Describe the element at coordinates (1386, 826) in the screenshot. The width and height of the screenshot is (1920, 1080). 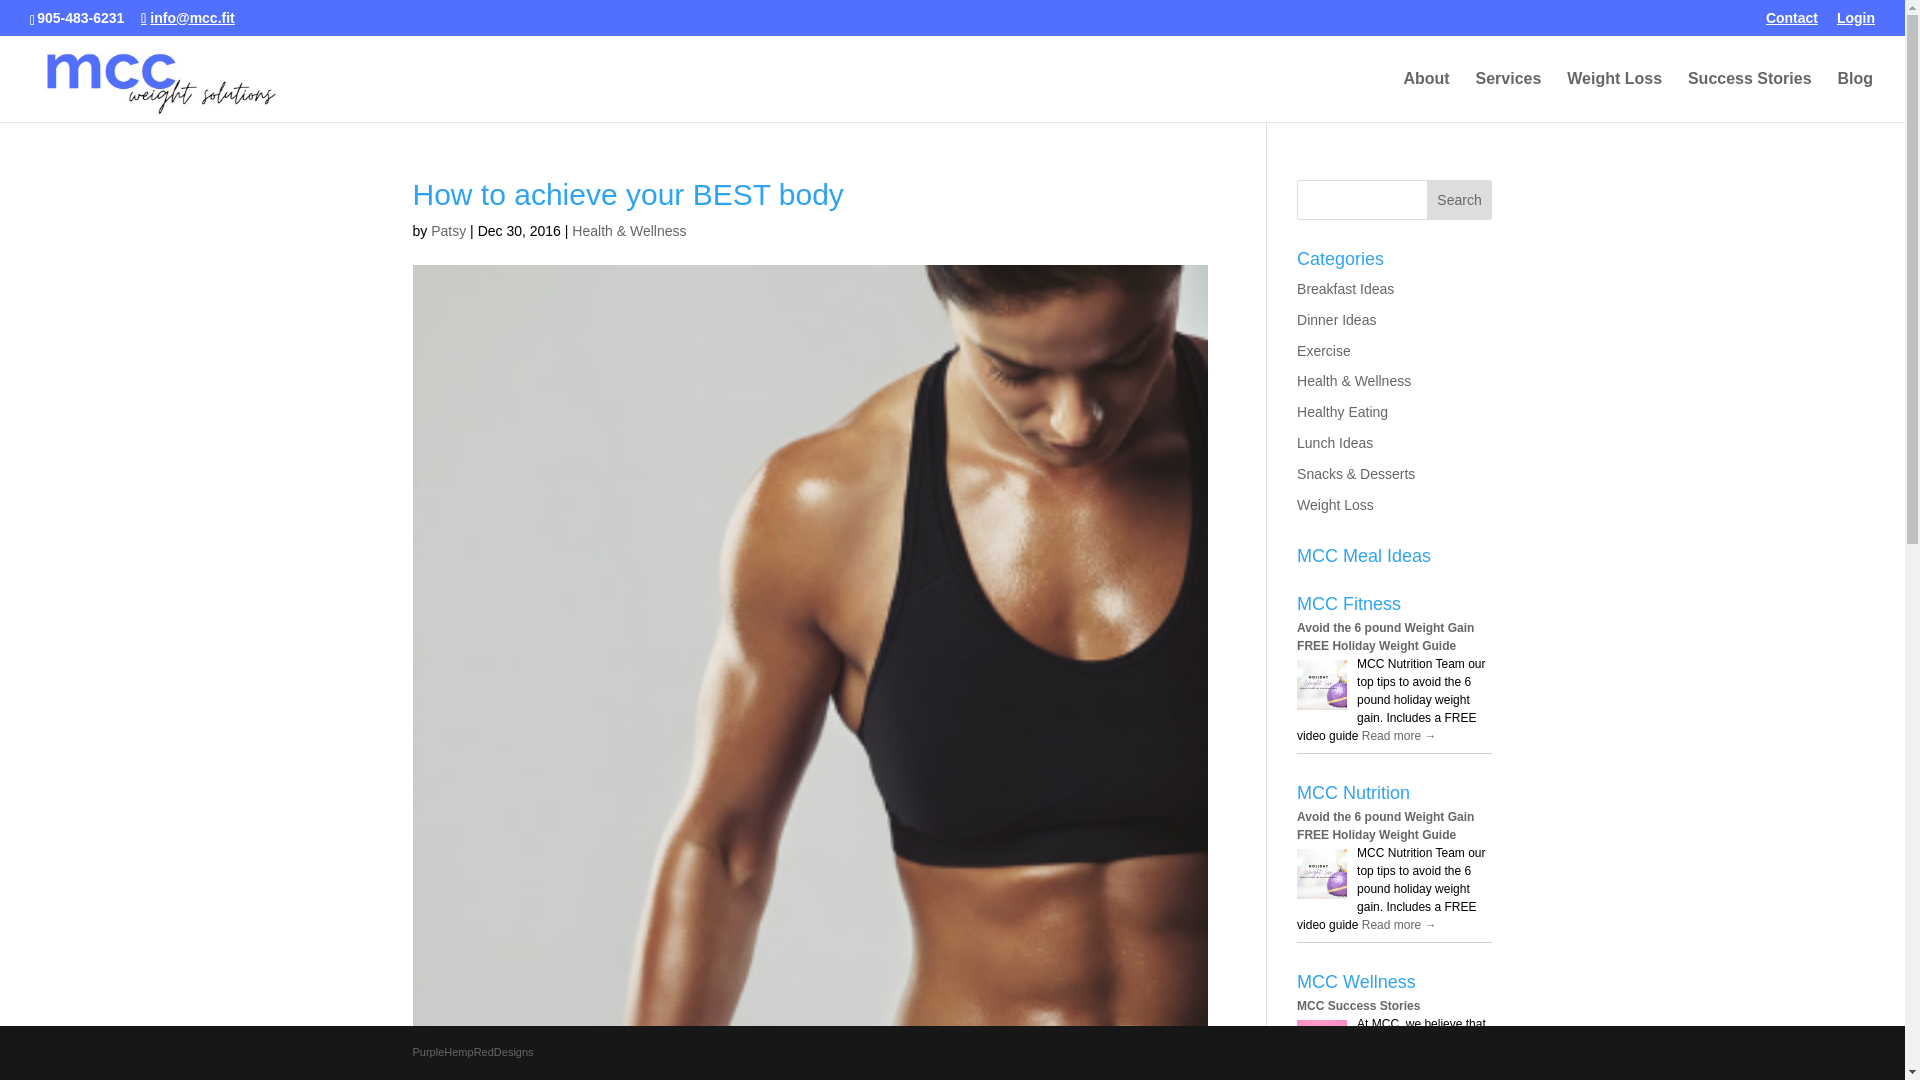
I see `Avoid the 6 pound Weight Gain FREE Holiday Weight Guide` at that location.